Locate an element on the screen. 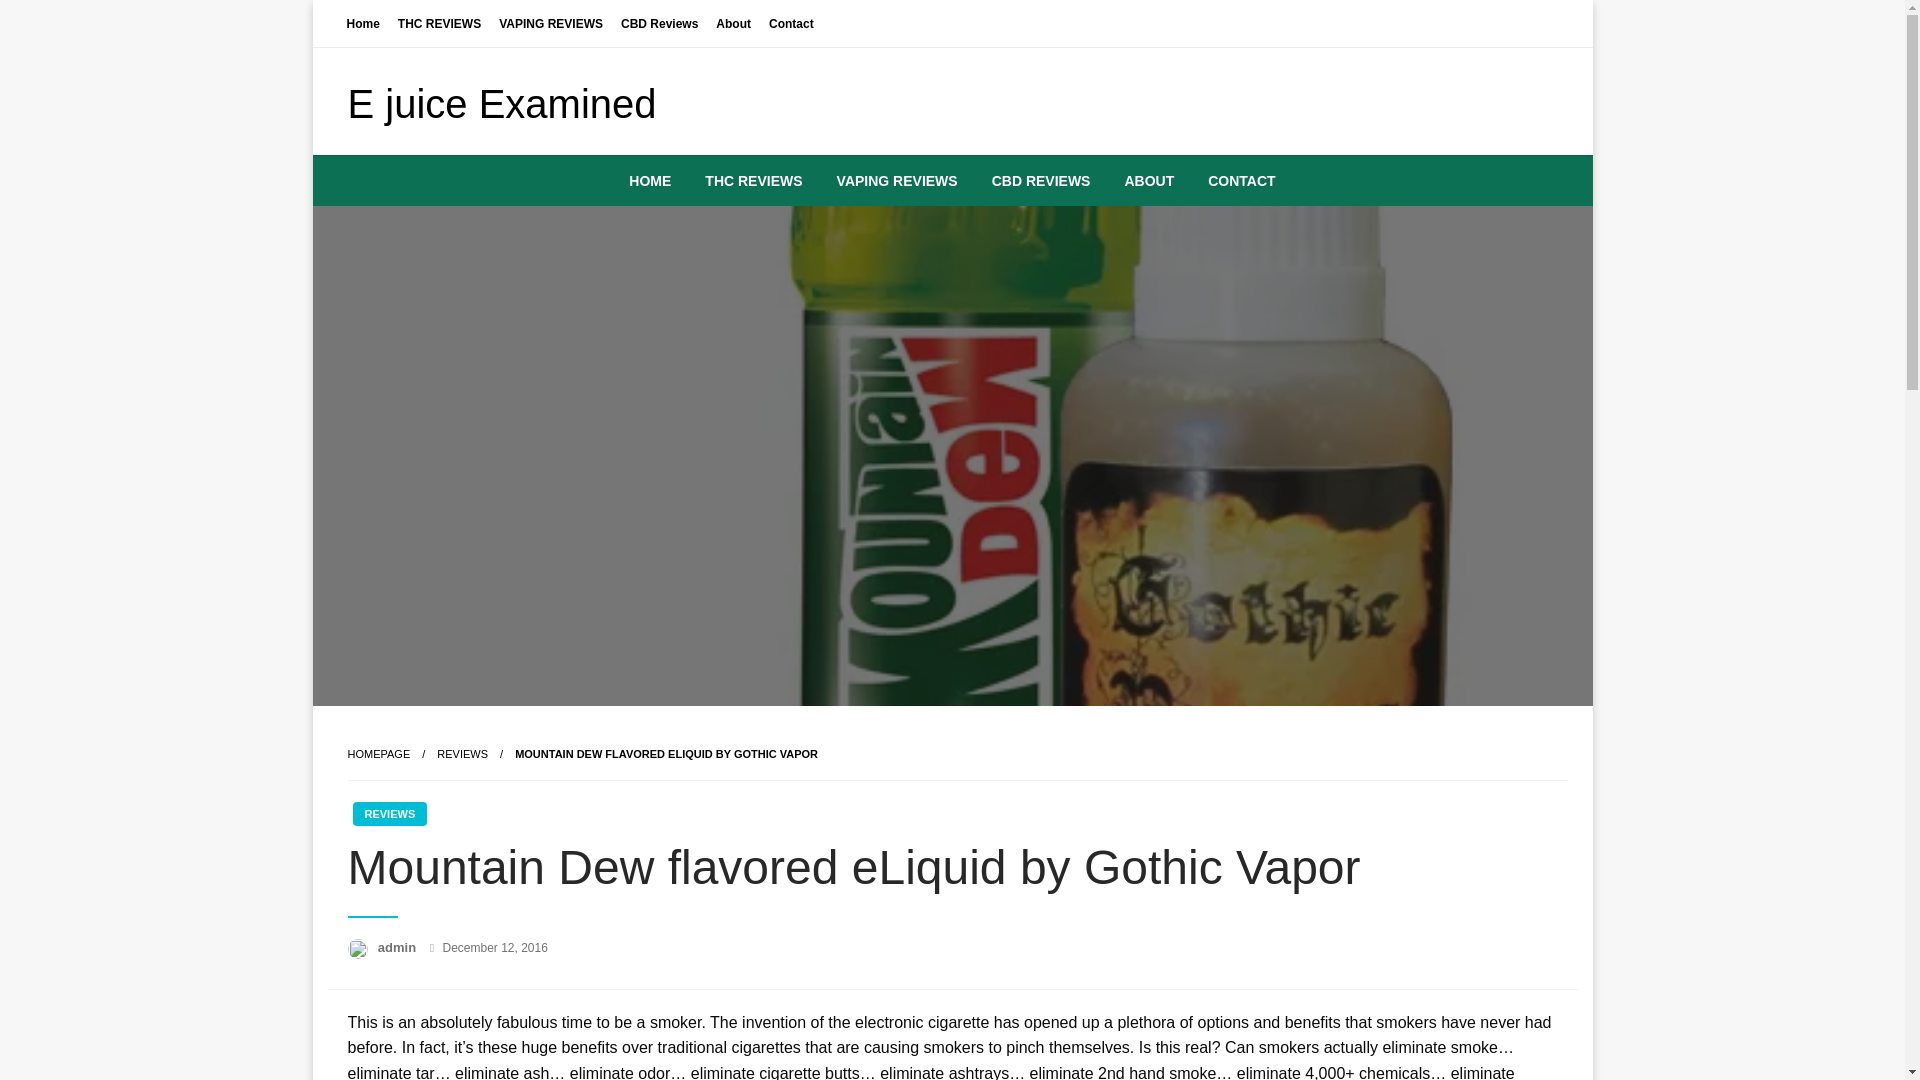 The height and width of the screenshot is (1080, 1920). CBD Reviews is located at coordinates (659, 22).